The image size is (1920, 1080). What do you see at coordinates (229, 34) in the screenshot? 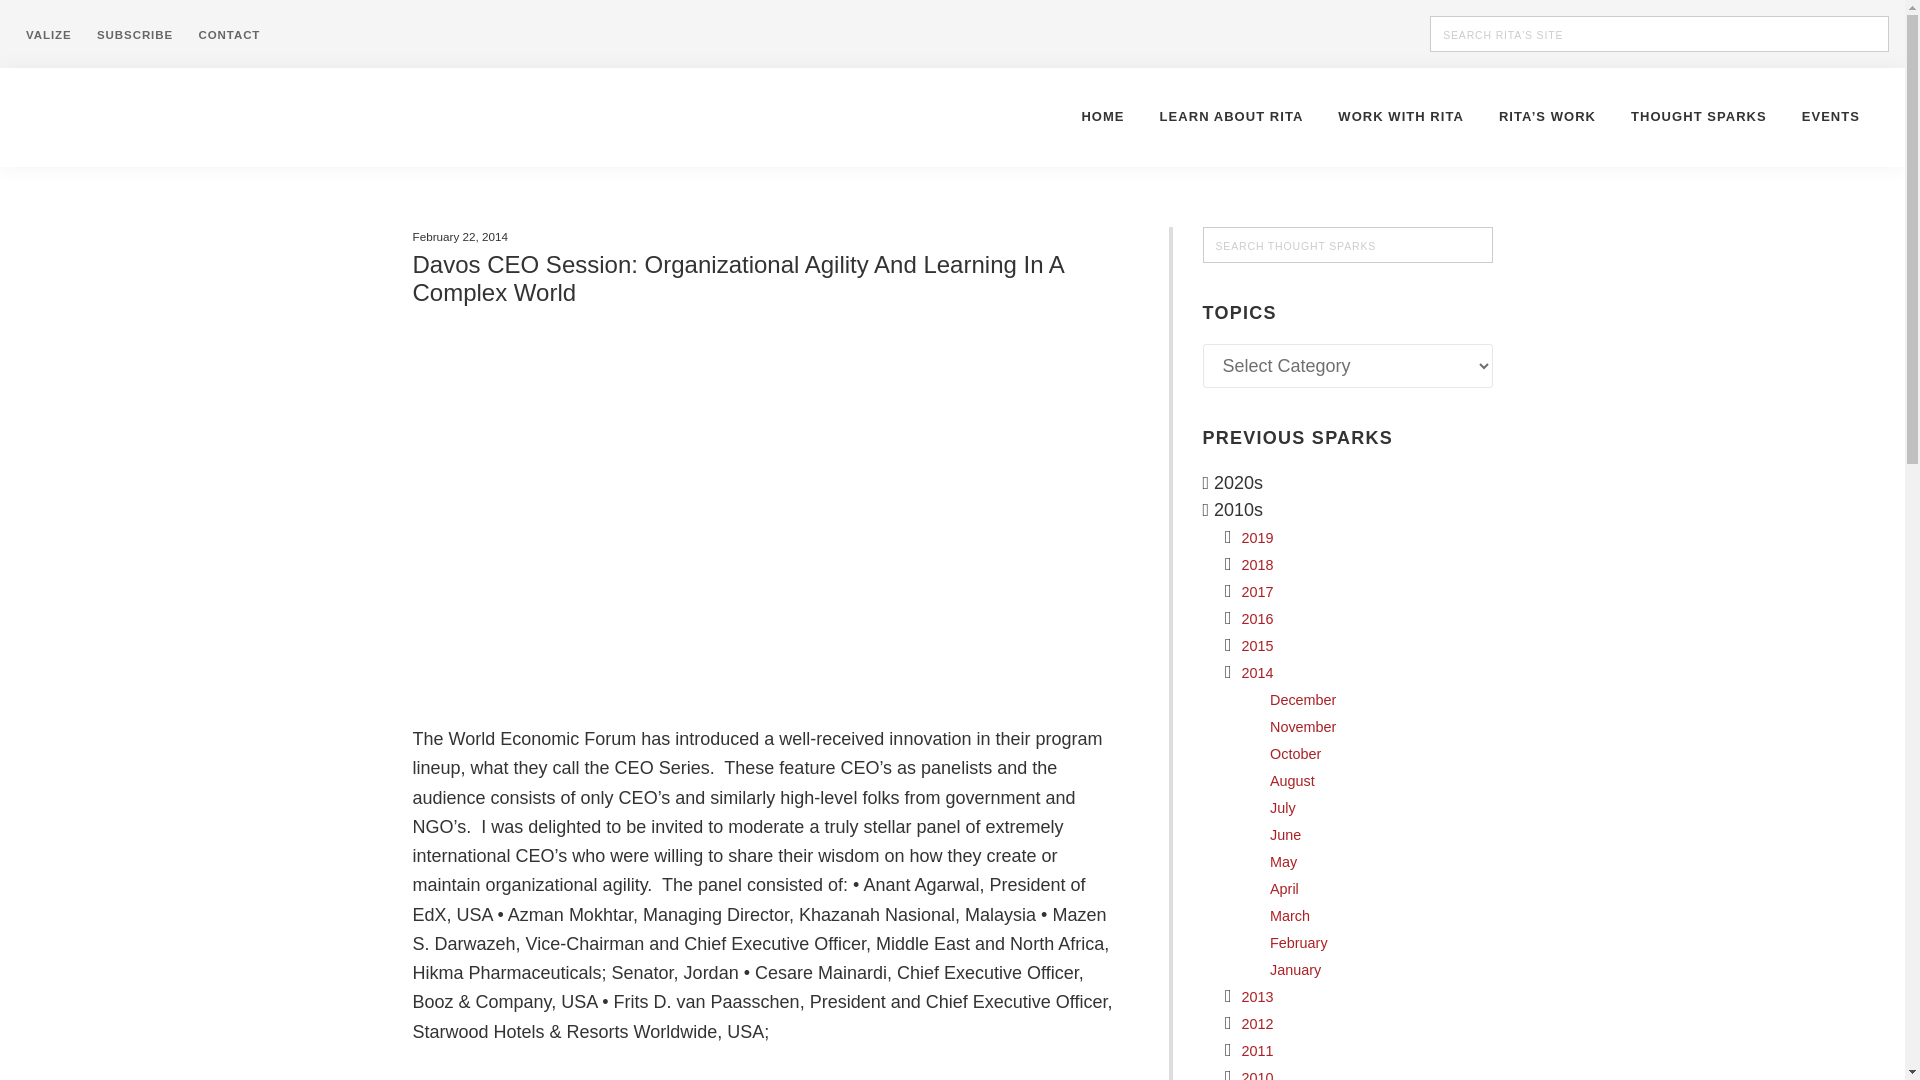
I see `CONTACT` at bounding box center [229, 34].